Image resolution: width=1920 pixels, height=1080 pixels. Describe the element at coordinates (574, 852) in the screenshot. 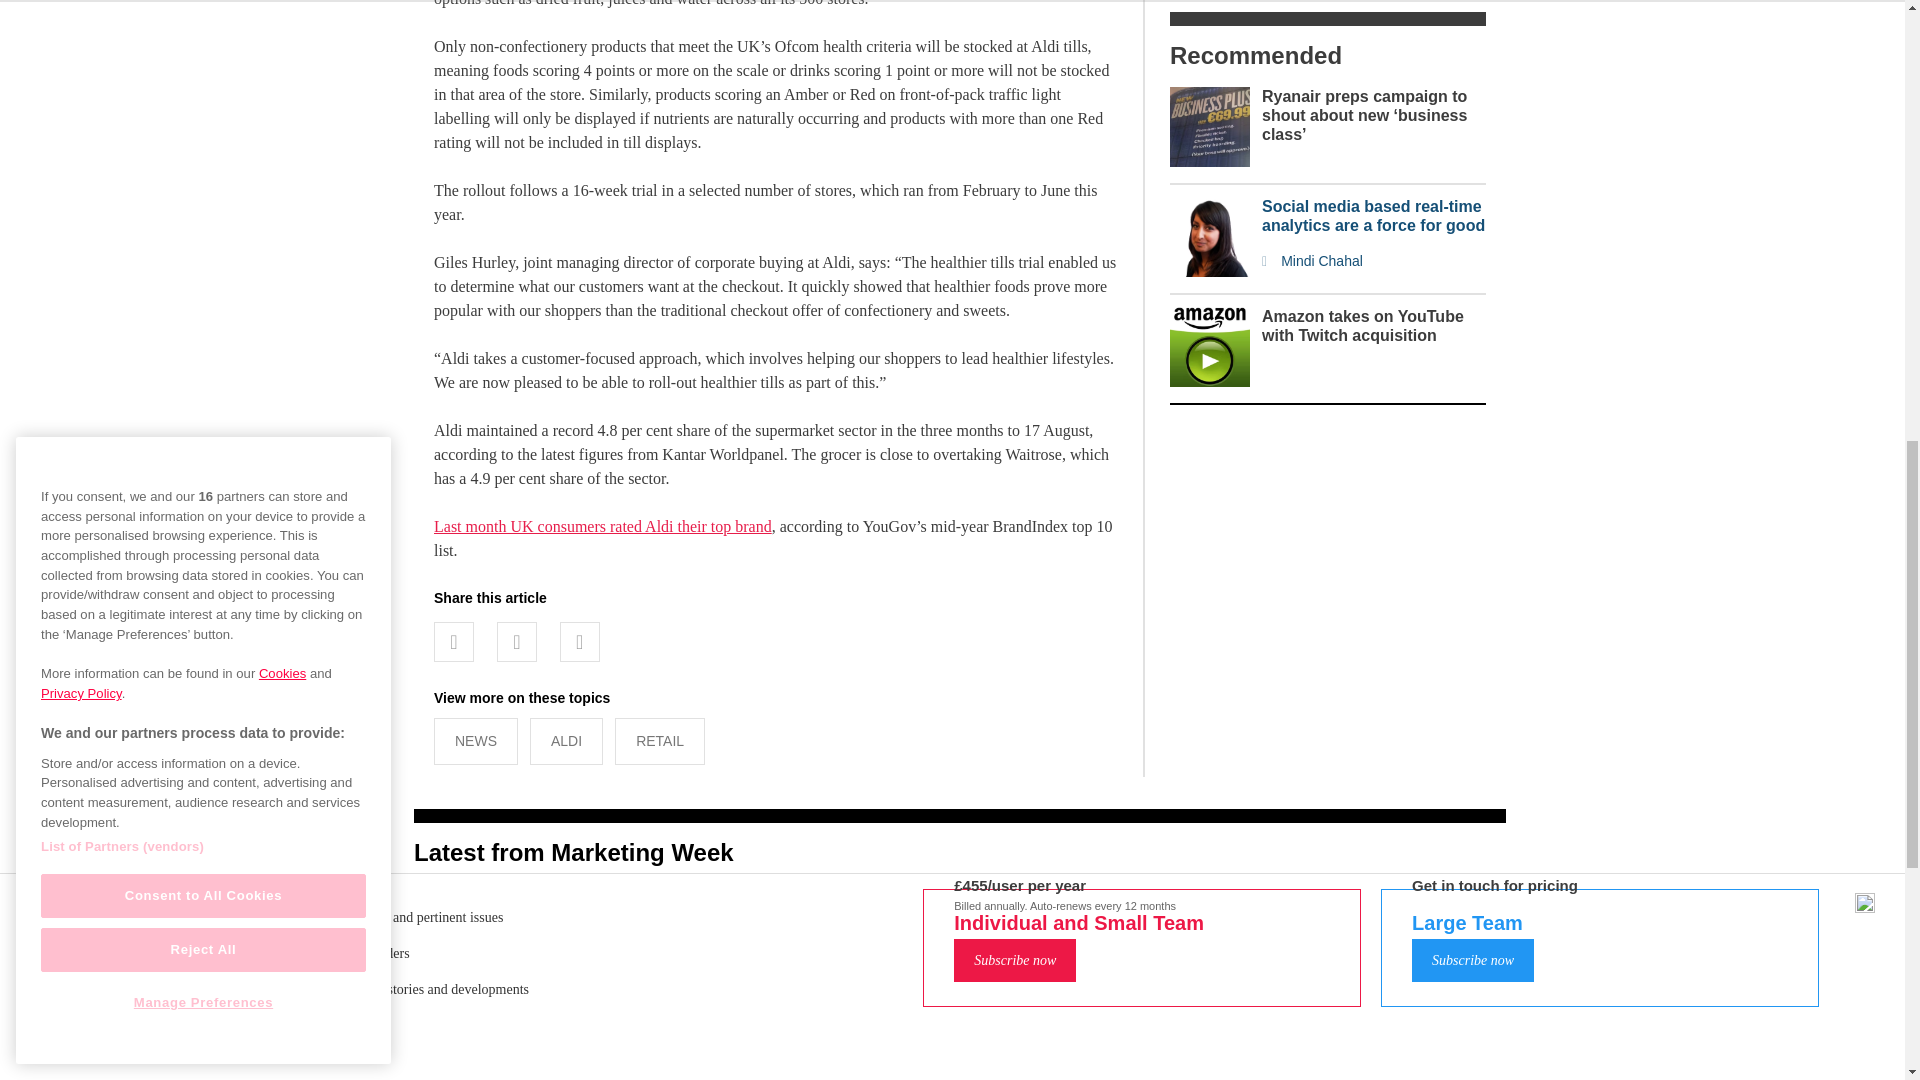

I see `Latest from Marketing Week` at that location.